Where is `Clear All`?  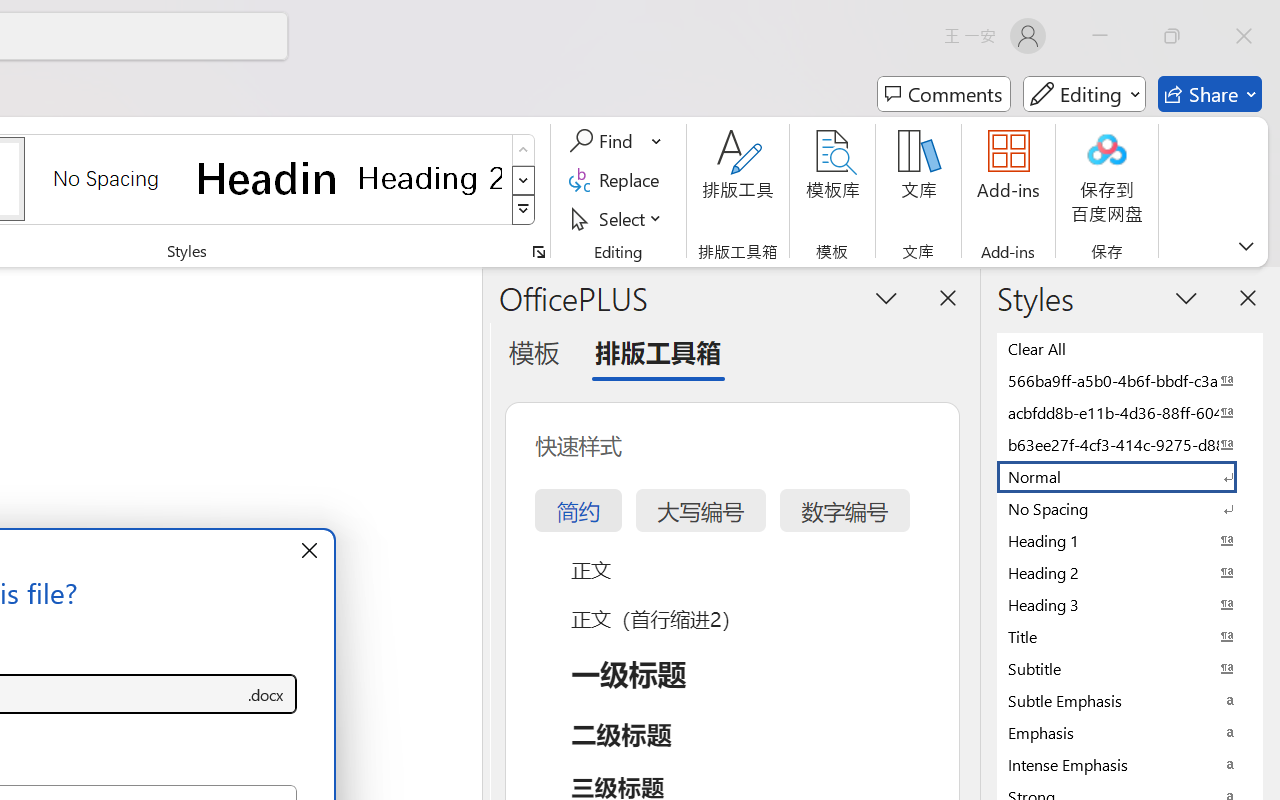
Clear All is located at coordinates (1130, 348).